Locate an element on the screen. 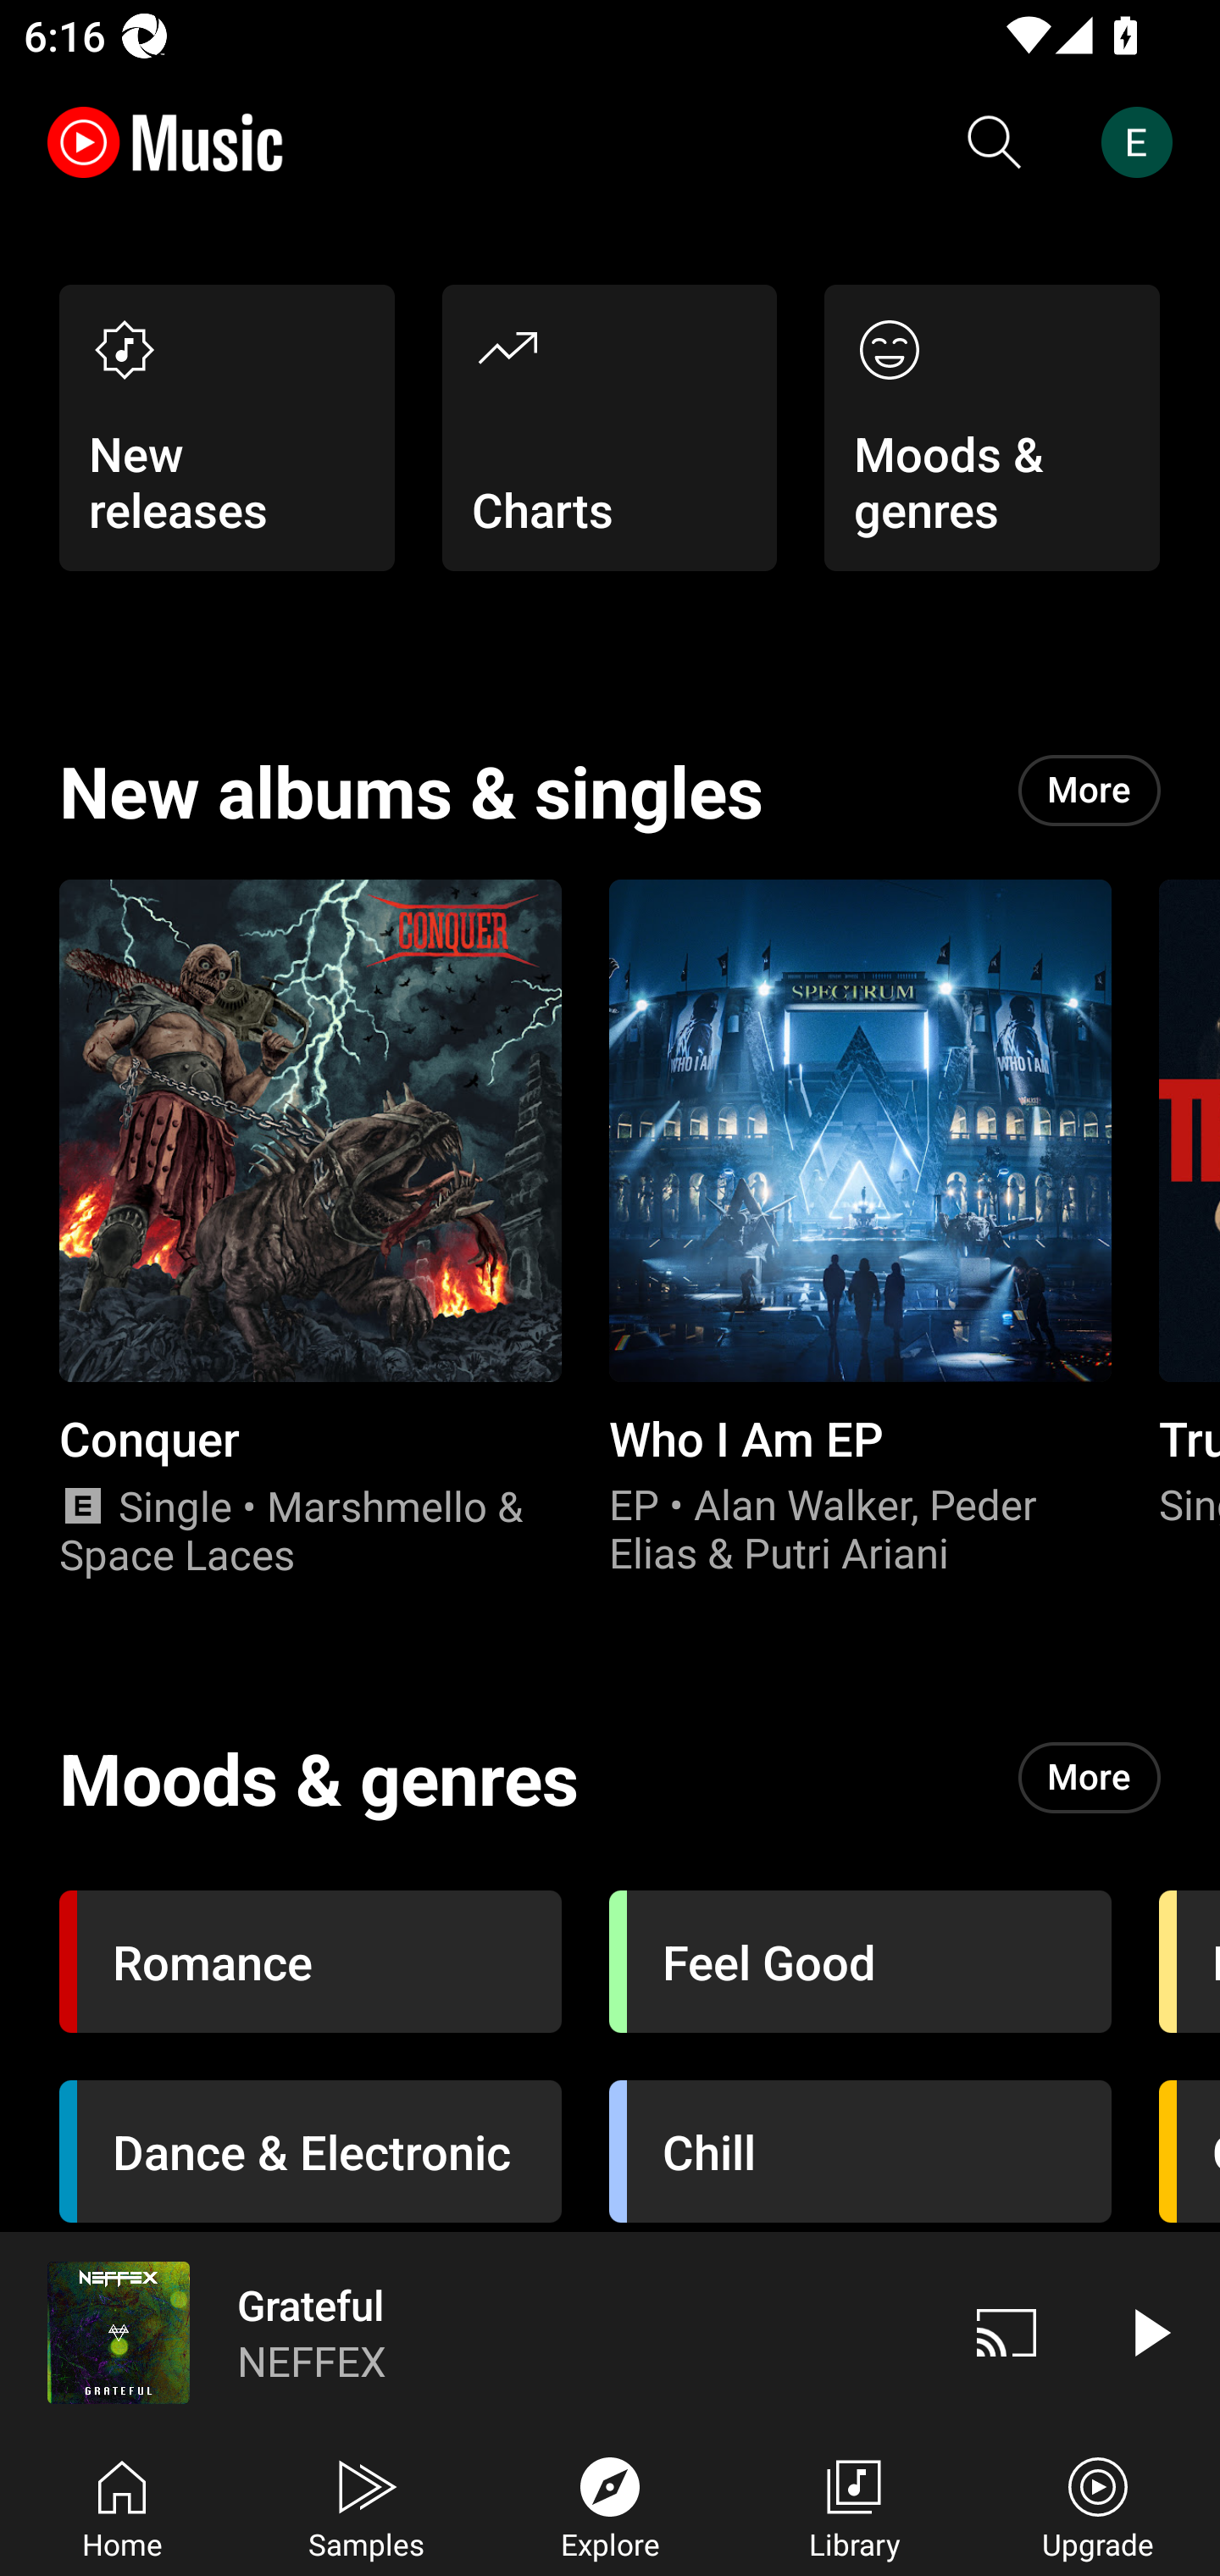 Image resolution: width=1220 pixels, height=2576 pixels. Cast. Disconnected is located at coordinates (1006, 2332).